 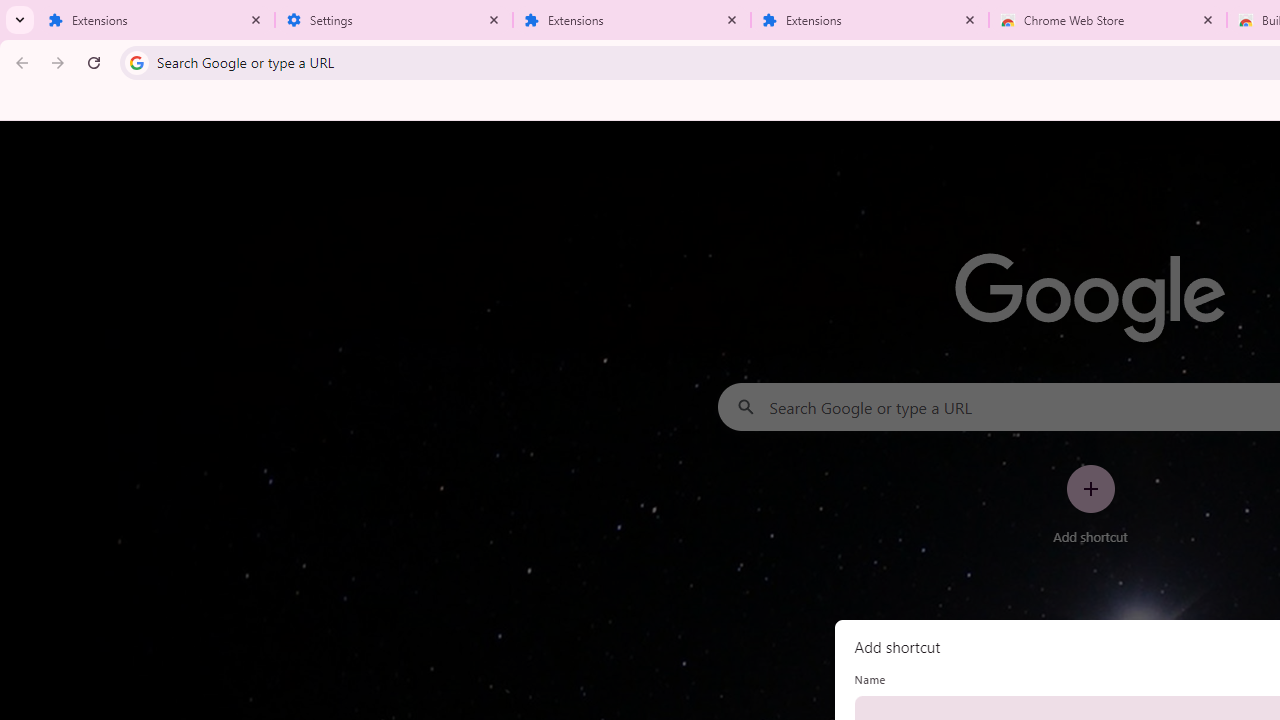 What do you see at coordinates (632, 20) in the screenshot?
I see `Extensions` at bounding box center [632, 20].